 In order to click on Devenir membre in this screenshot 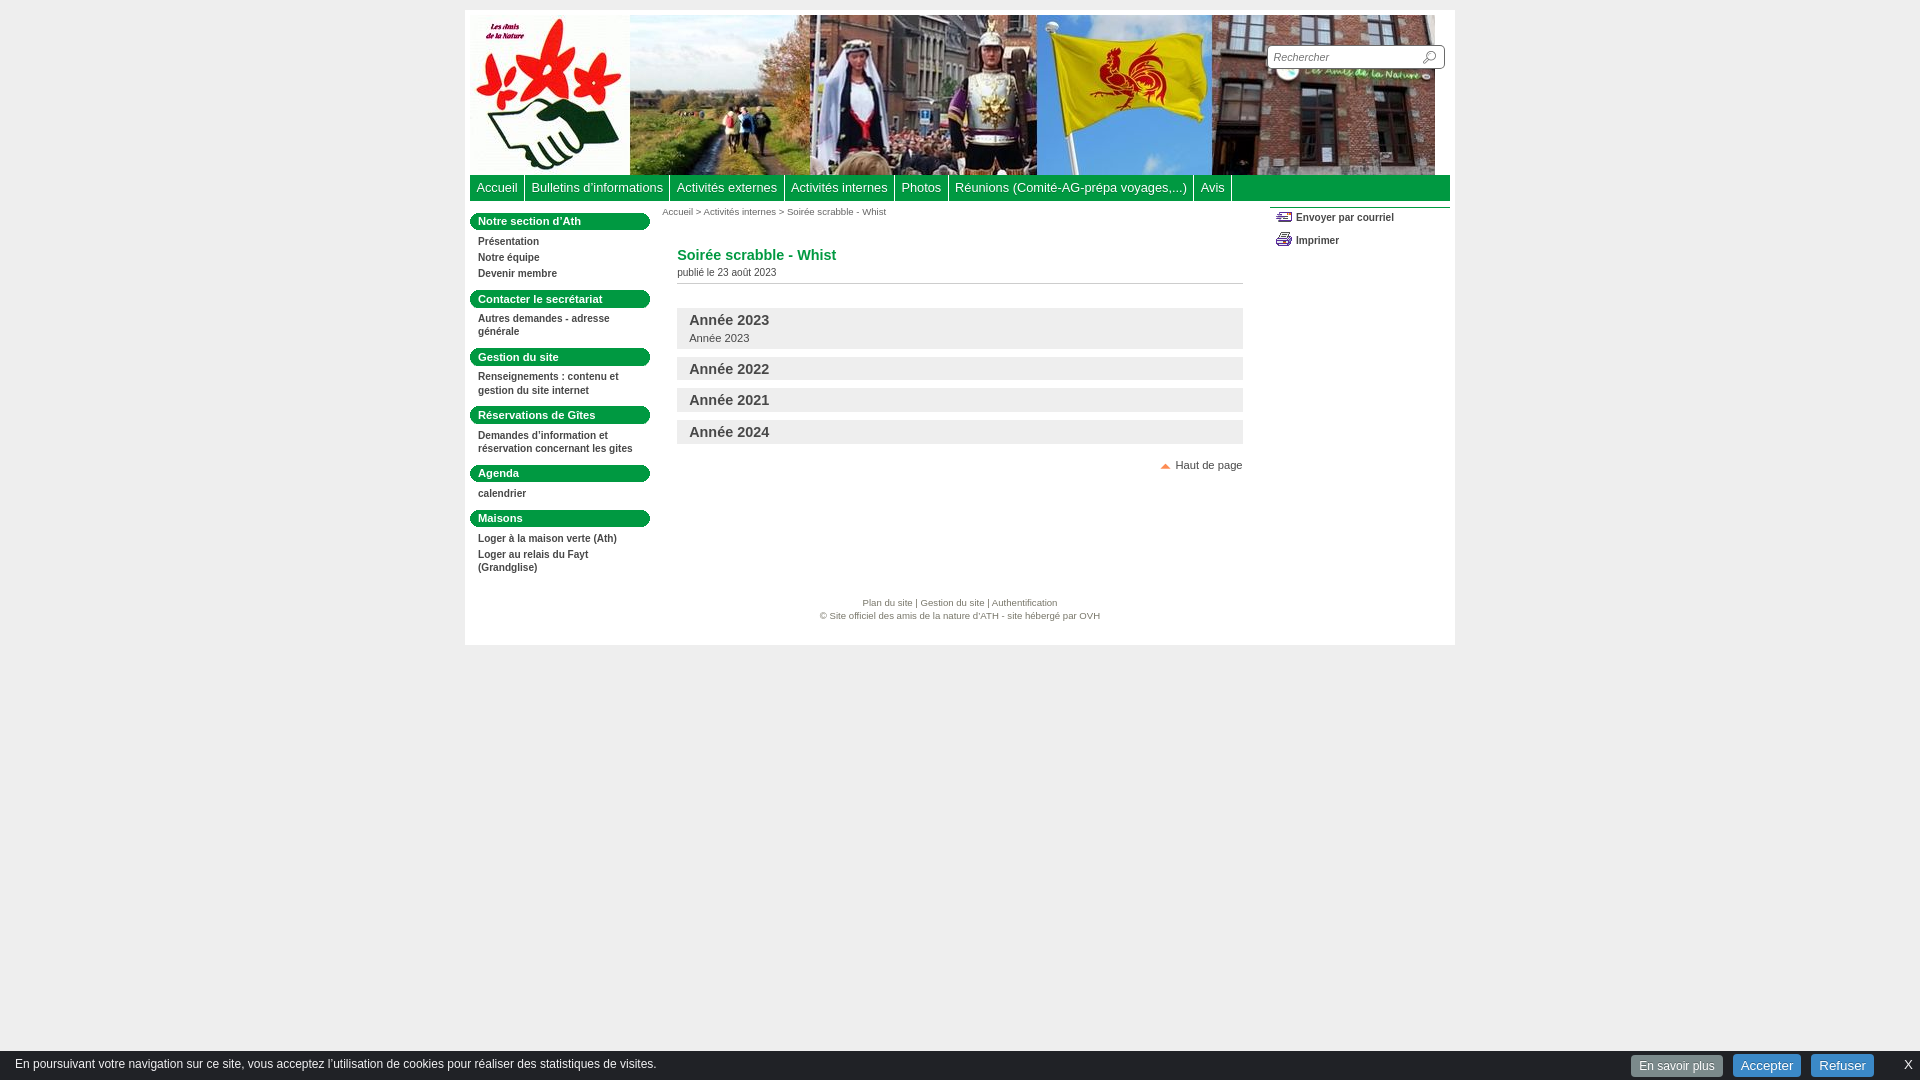, I will do `click(518, 274)`.